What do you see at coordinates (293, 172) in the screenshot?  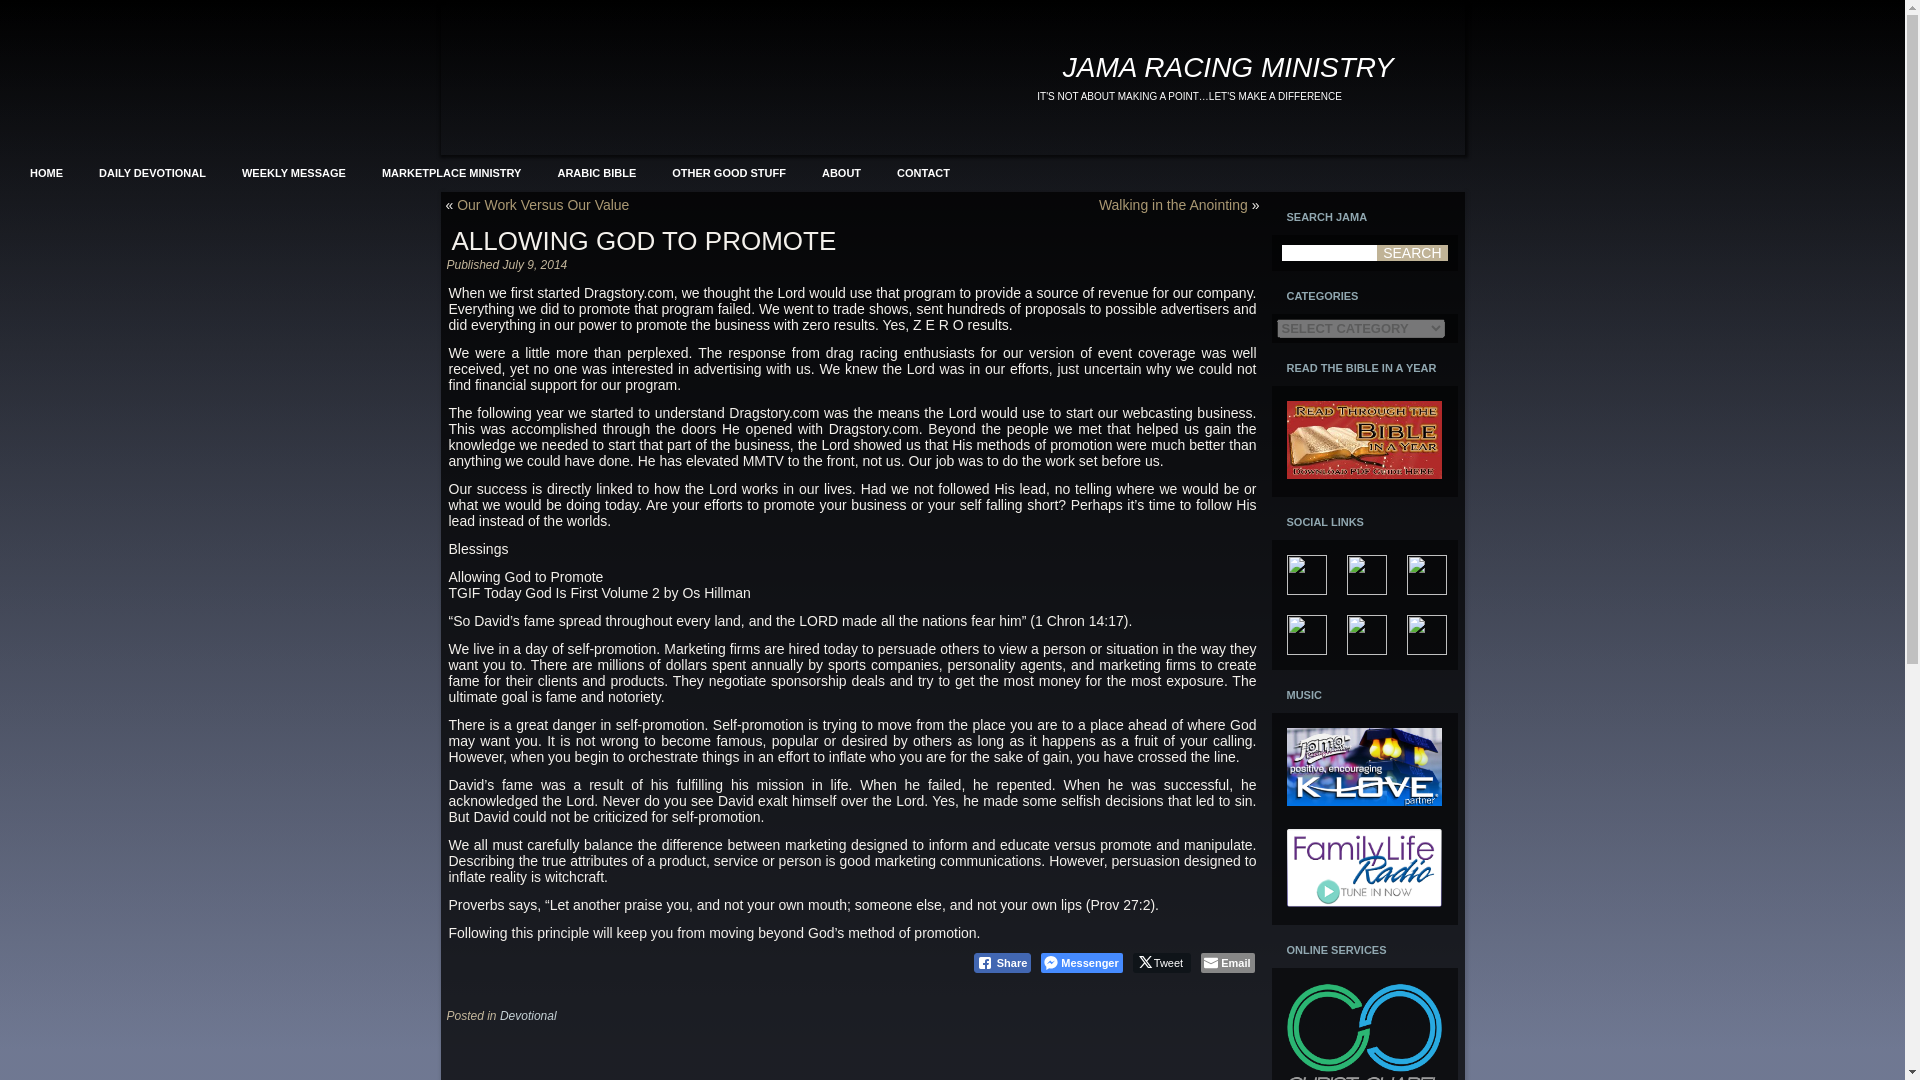 I see `Weekly Message` at bounding box center [293, 172].